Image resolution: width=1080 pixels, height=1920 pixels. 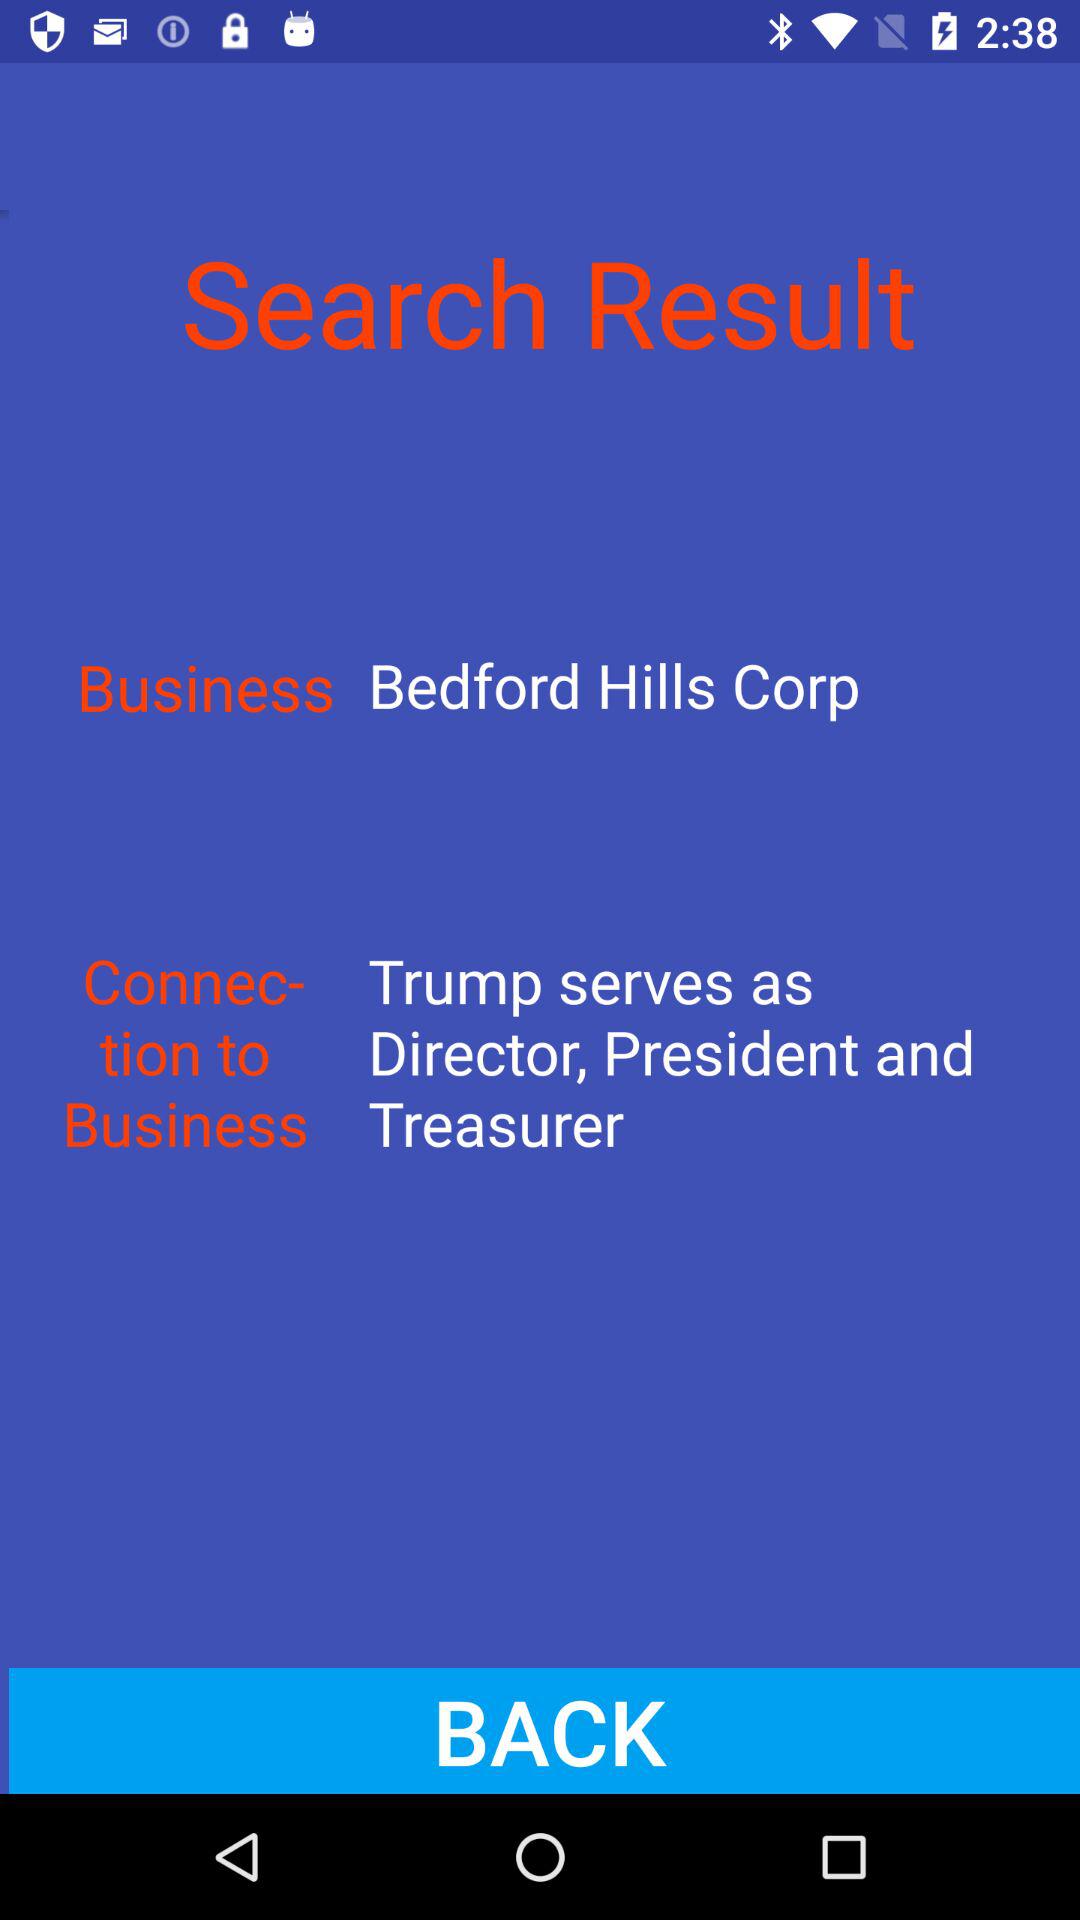 I want to click on swipe until back button, so click(x=540, y=1730).